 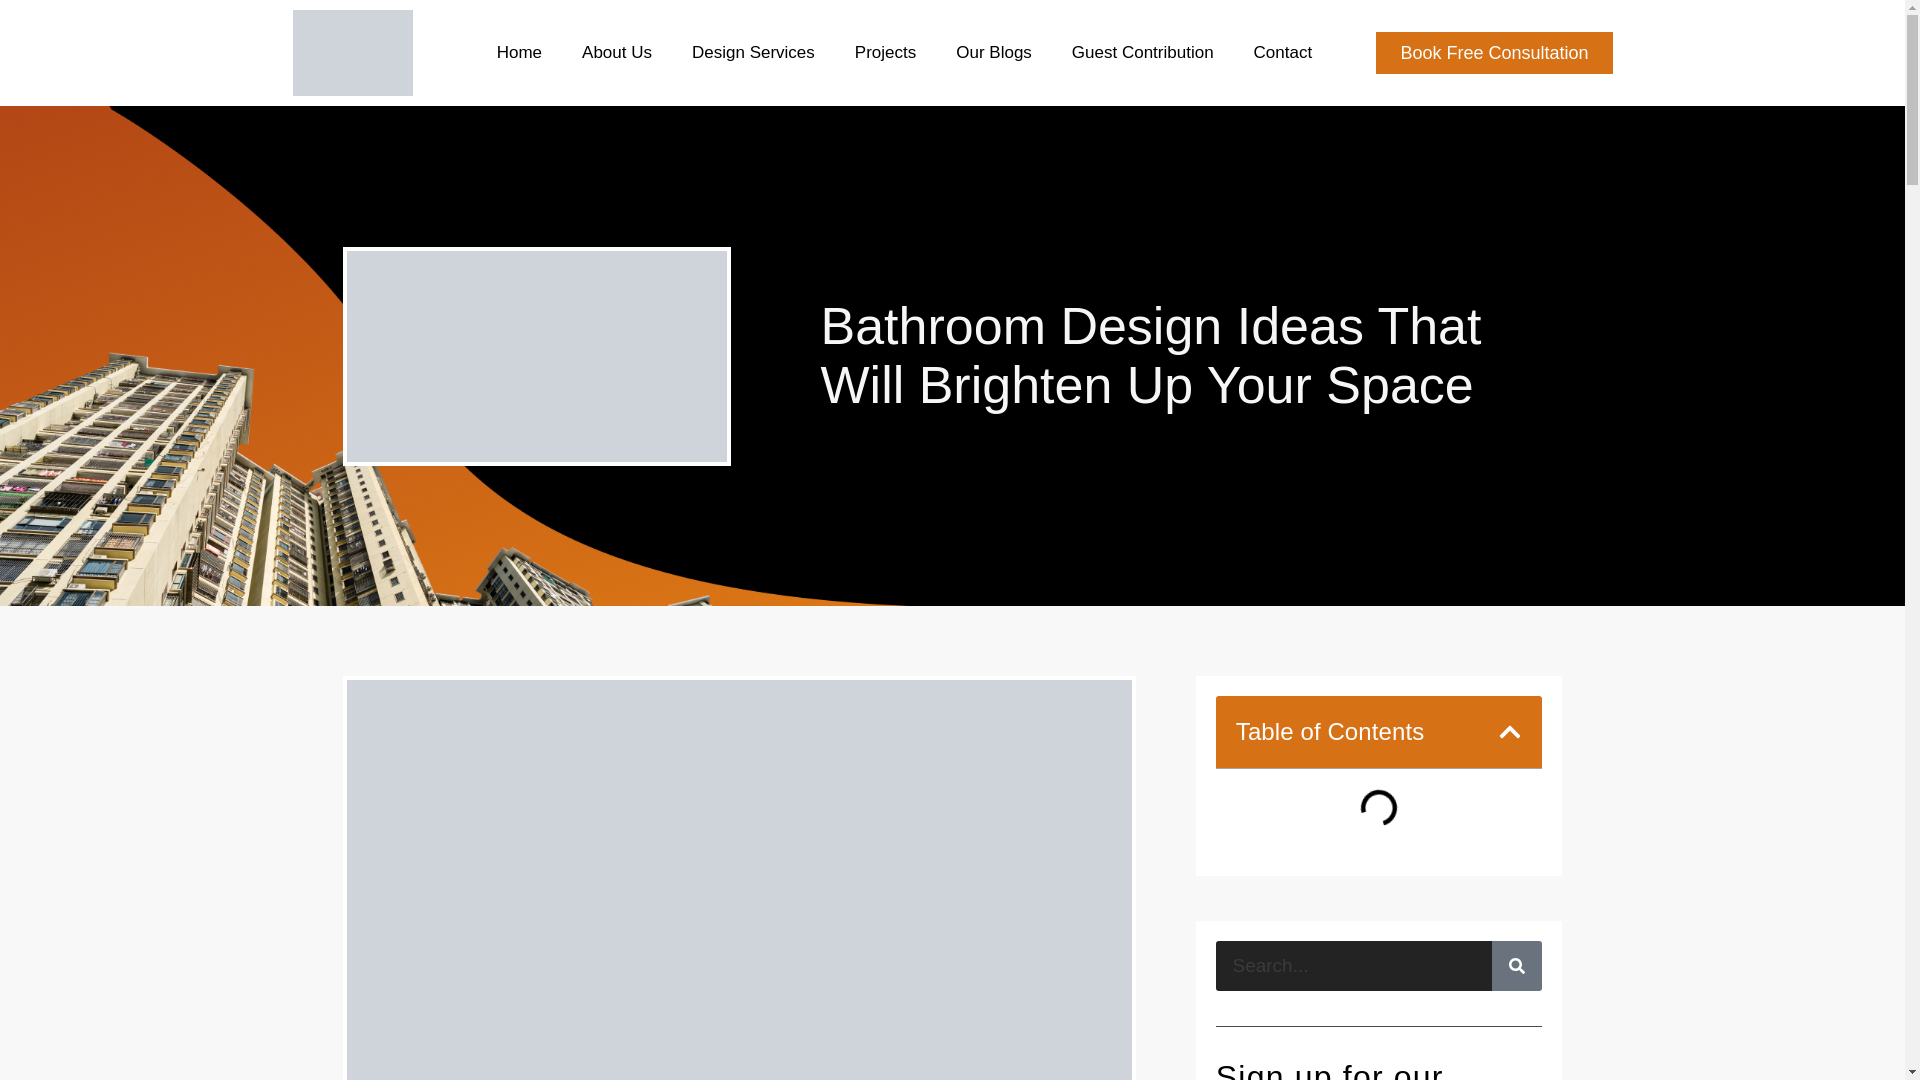 What do you see at coordinates (518, 52) in the screenshot?
I see `Home` at bounding box center [518, 52].